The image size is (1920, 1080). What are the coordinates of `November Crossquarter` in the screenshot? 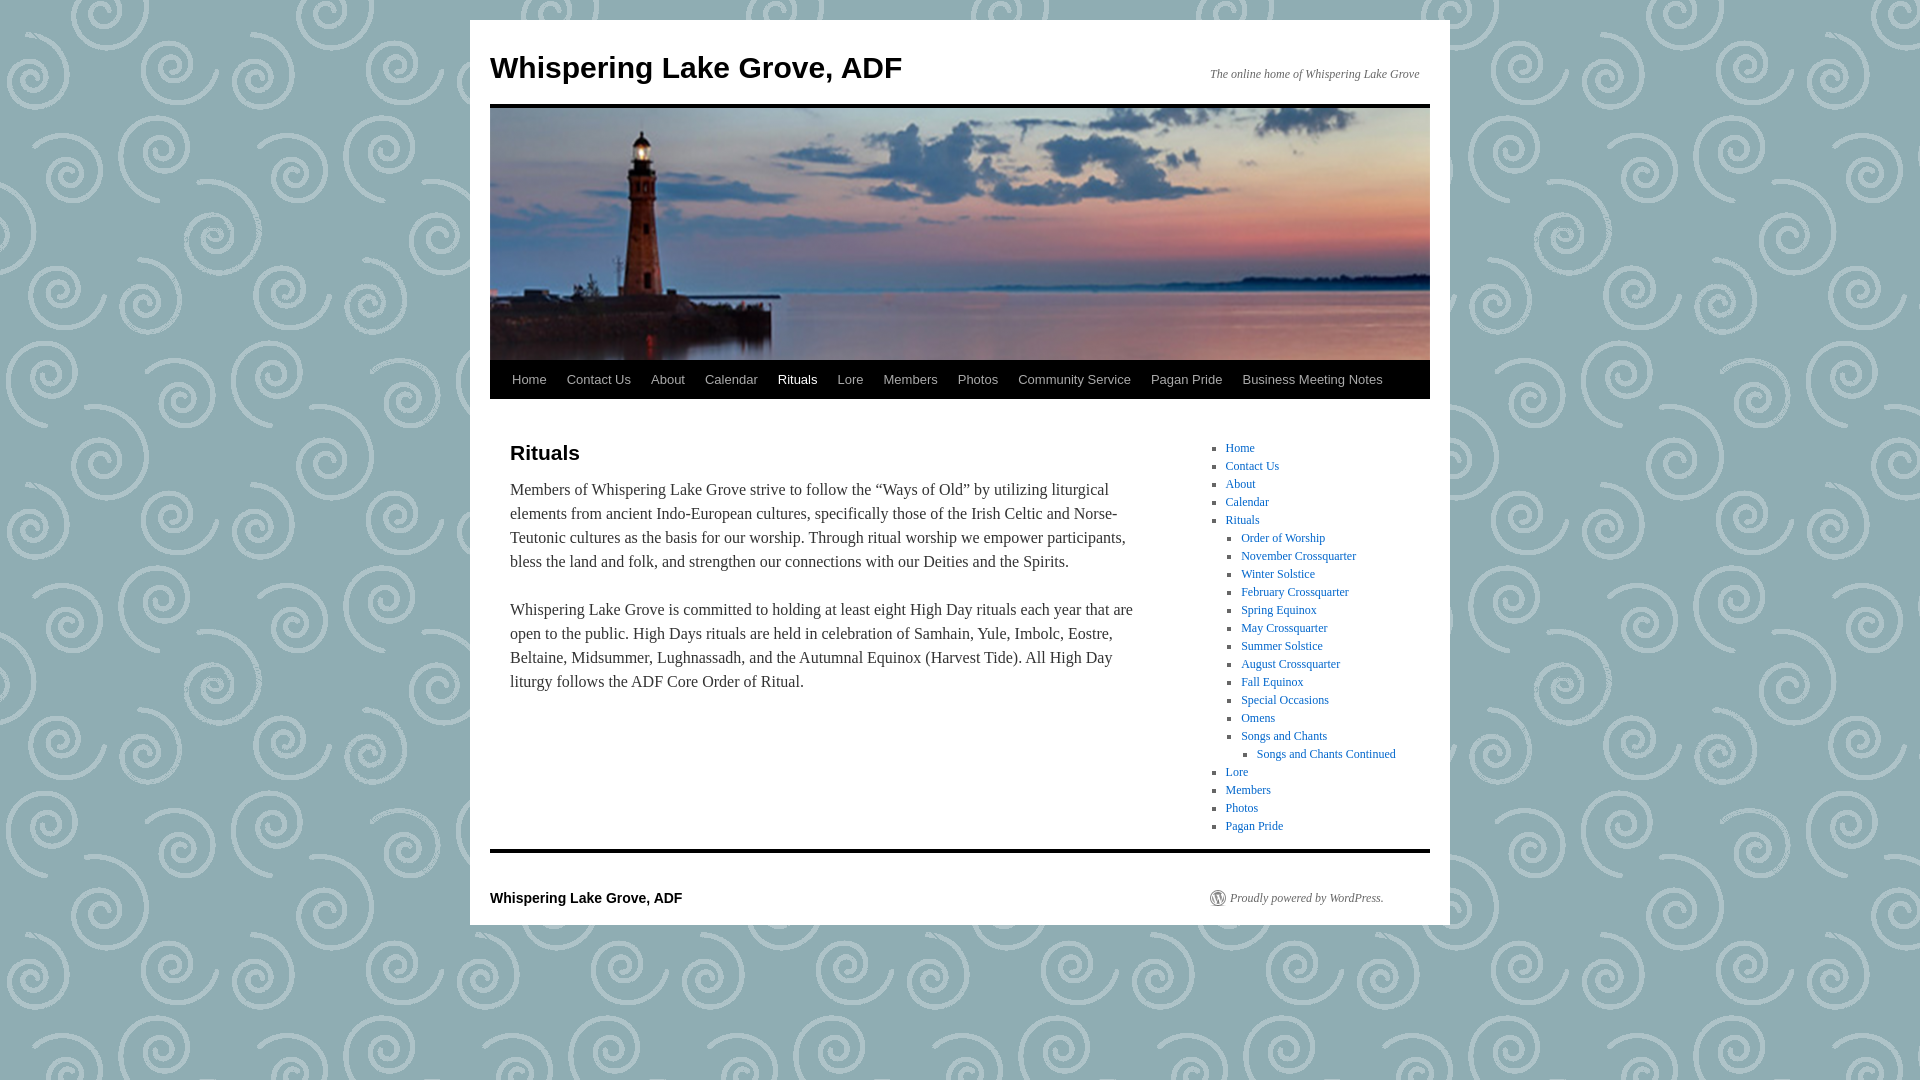 It's located at (1298, 555).